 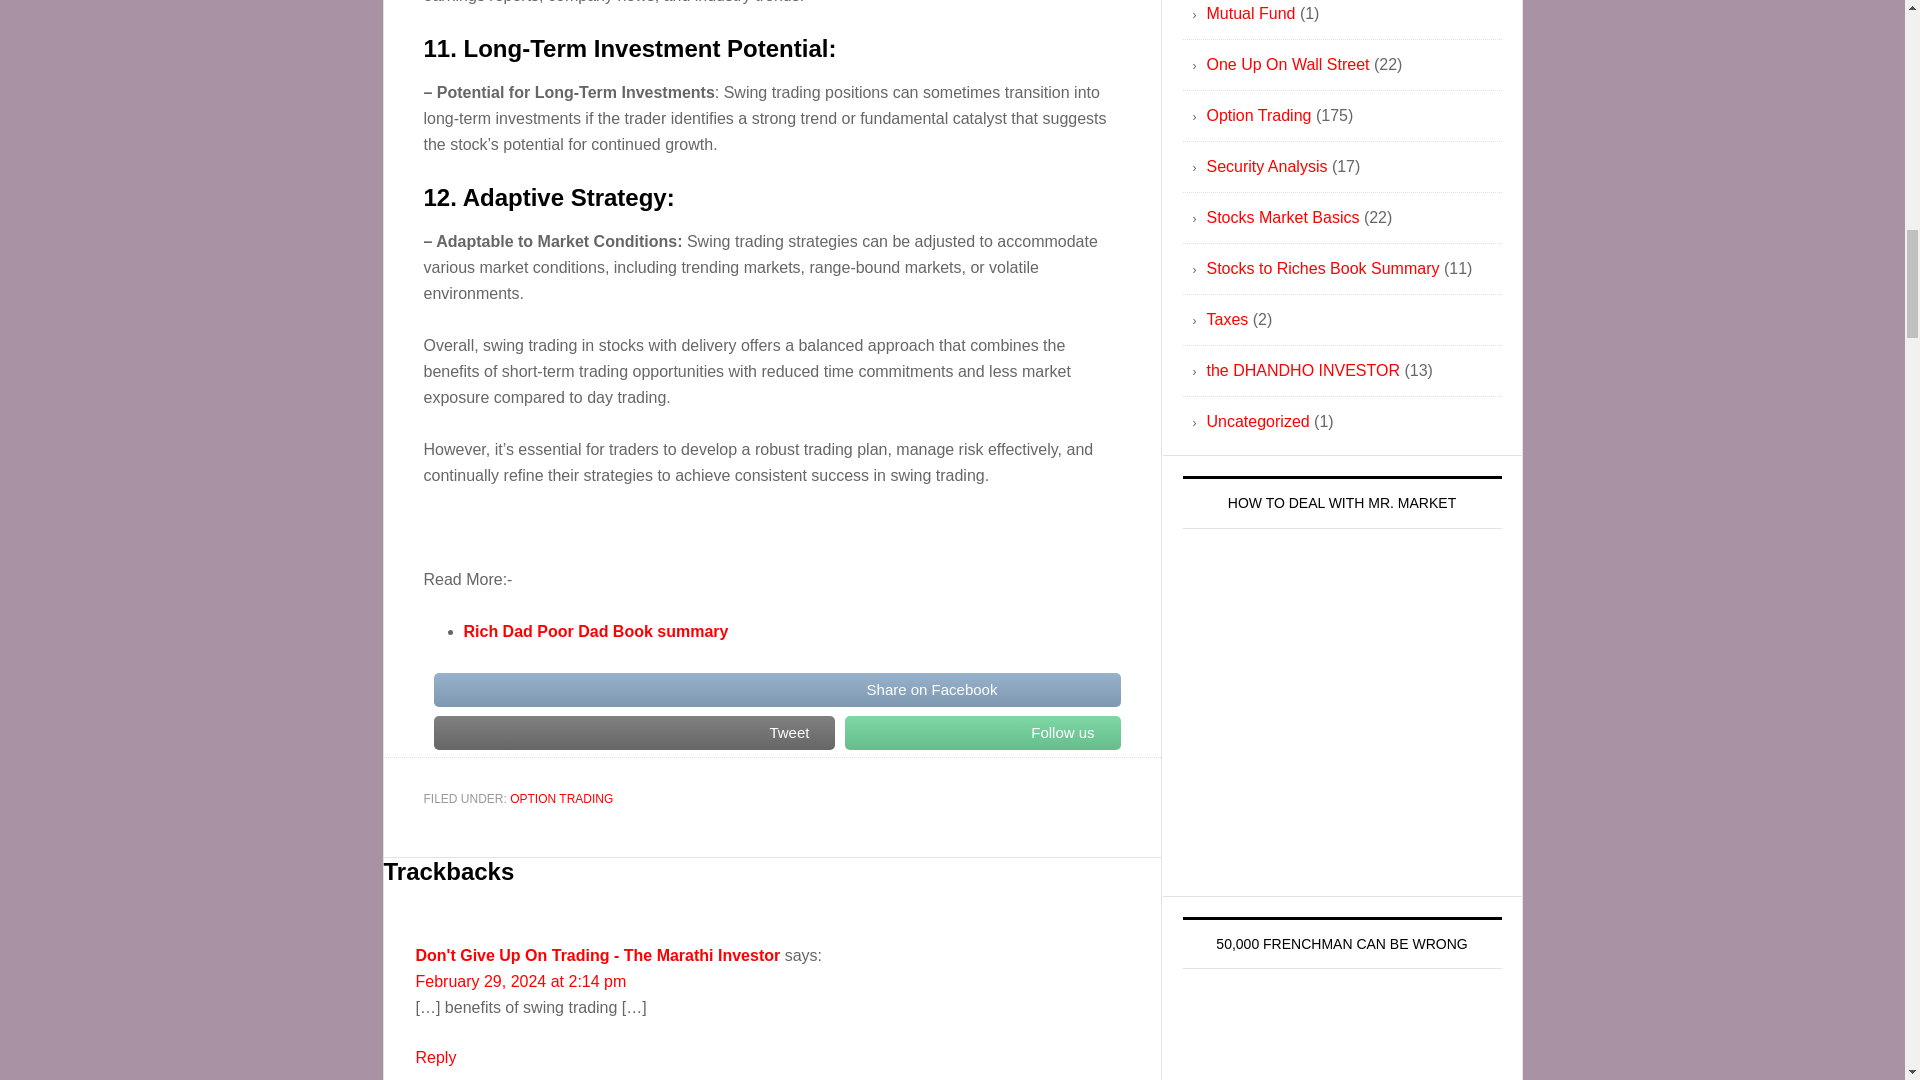 What do you see at coordinates (596, 632) in the screenshot?
I see `Rich Dad Poor Dad Book summary` at bounding box center [596, 632].